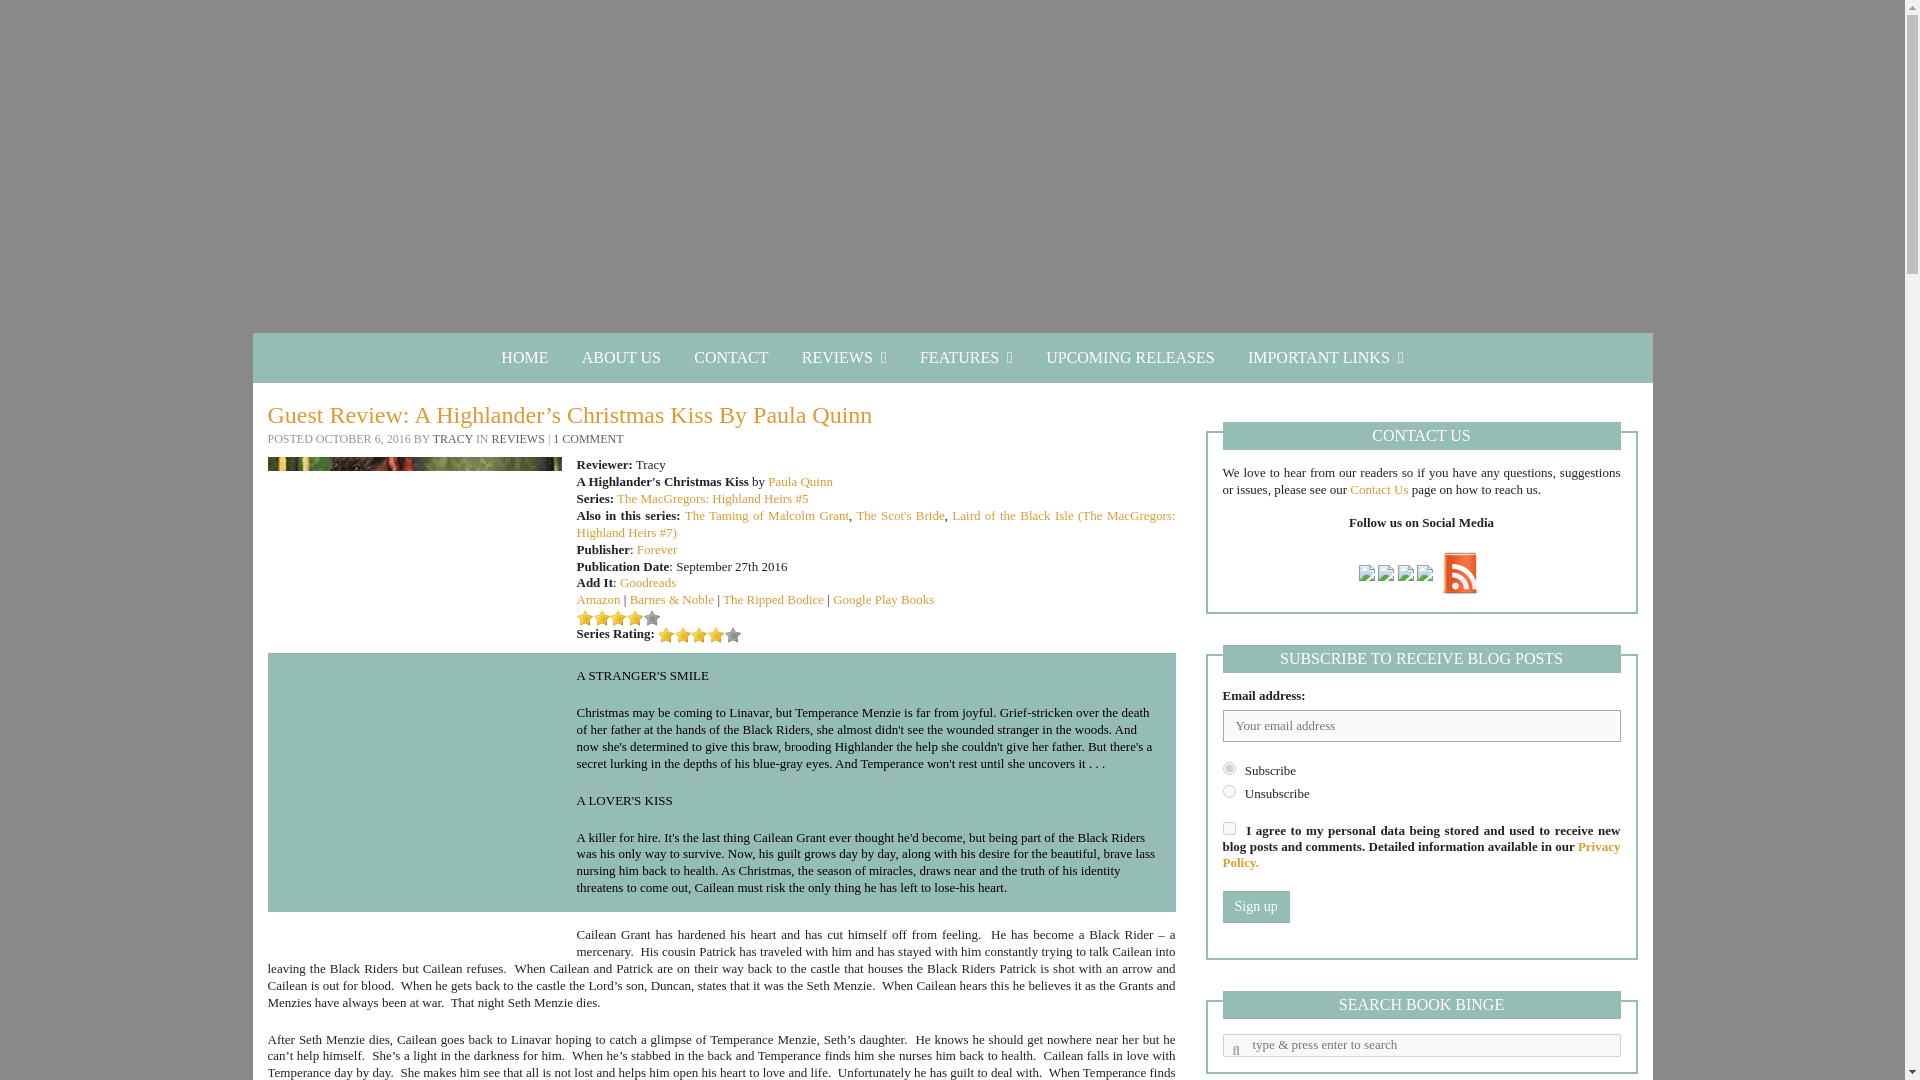  I want to click on Sign up, so click(1254, 907).